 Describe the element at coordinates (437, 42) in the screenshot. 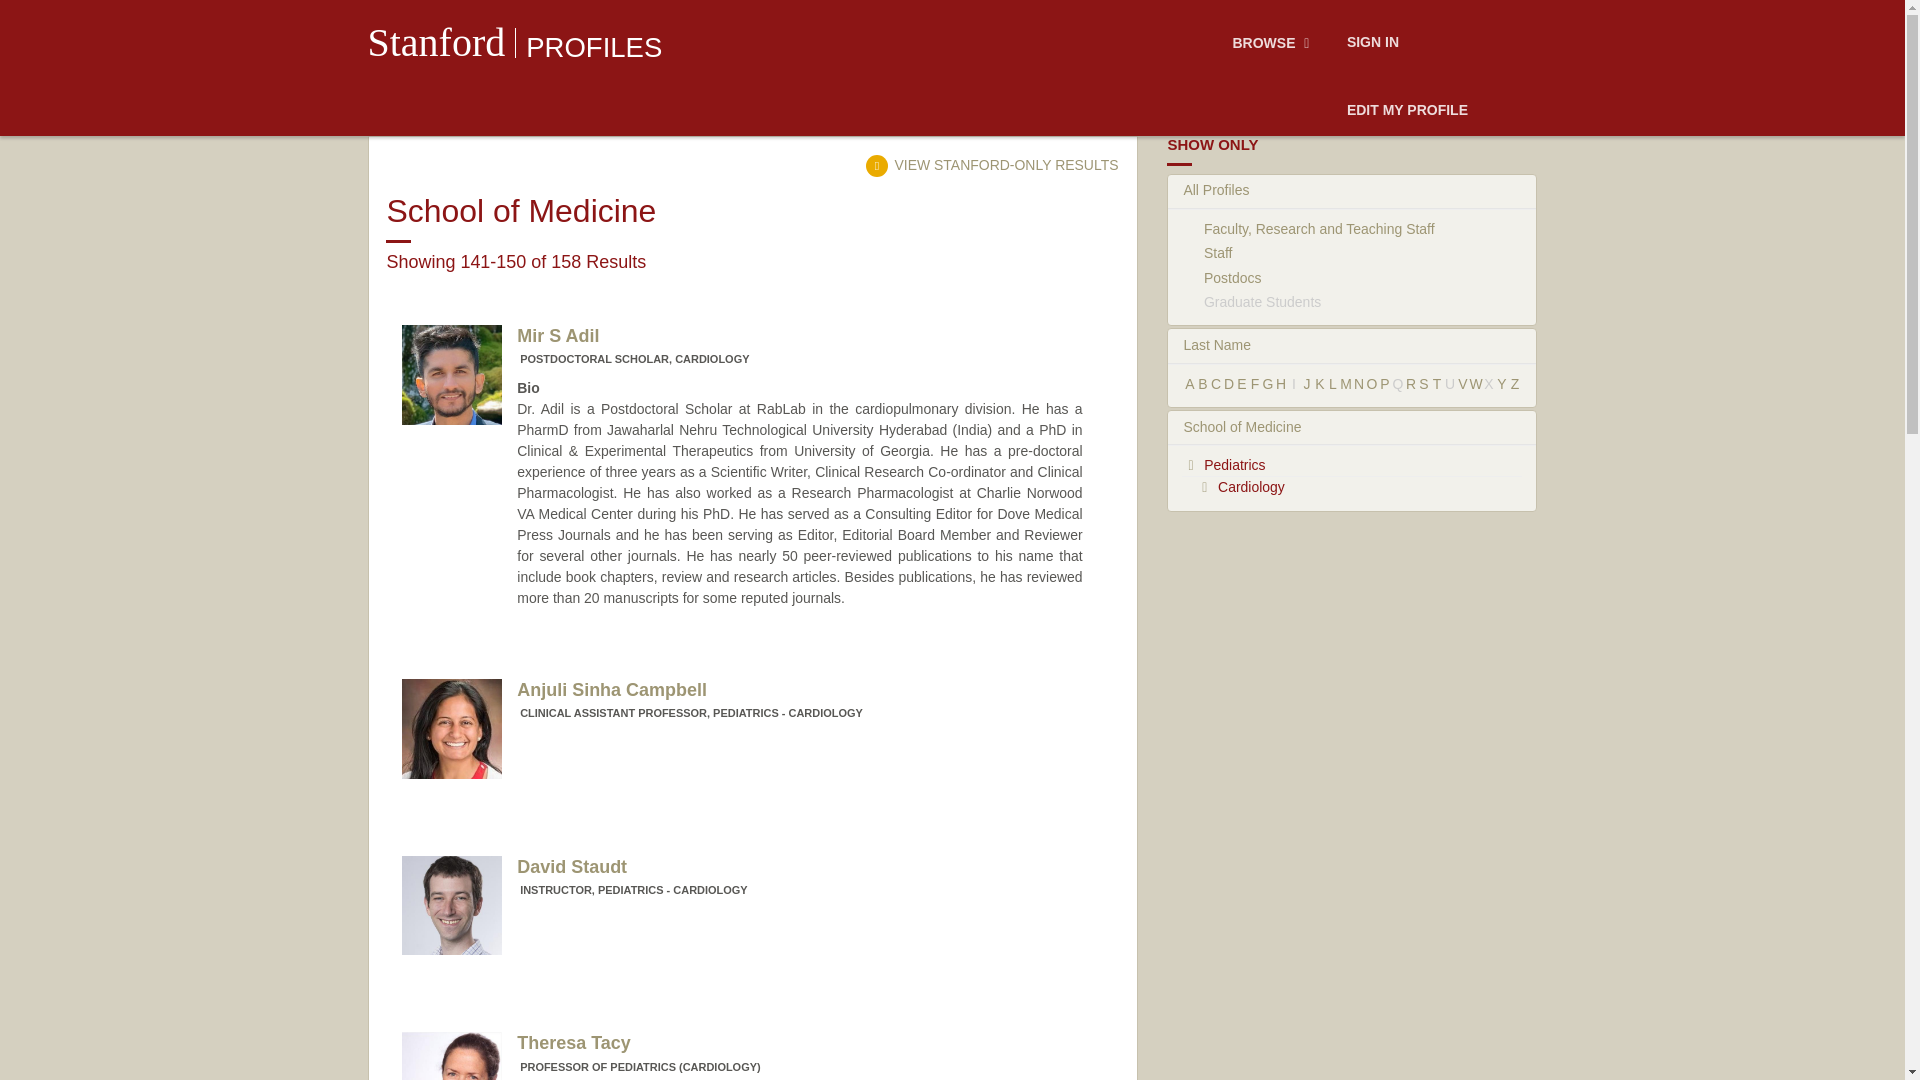

I see `VIEW STANFORD-ONLY RESULTS` at that location.